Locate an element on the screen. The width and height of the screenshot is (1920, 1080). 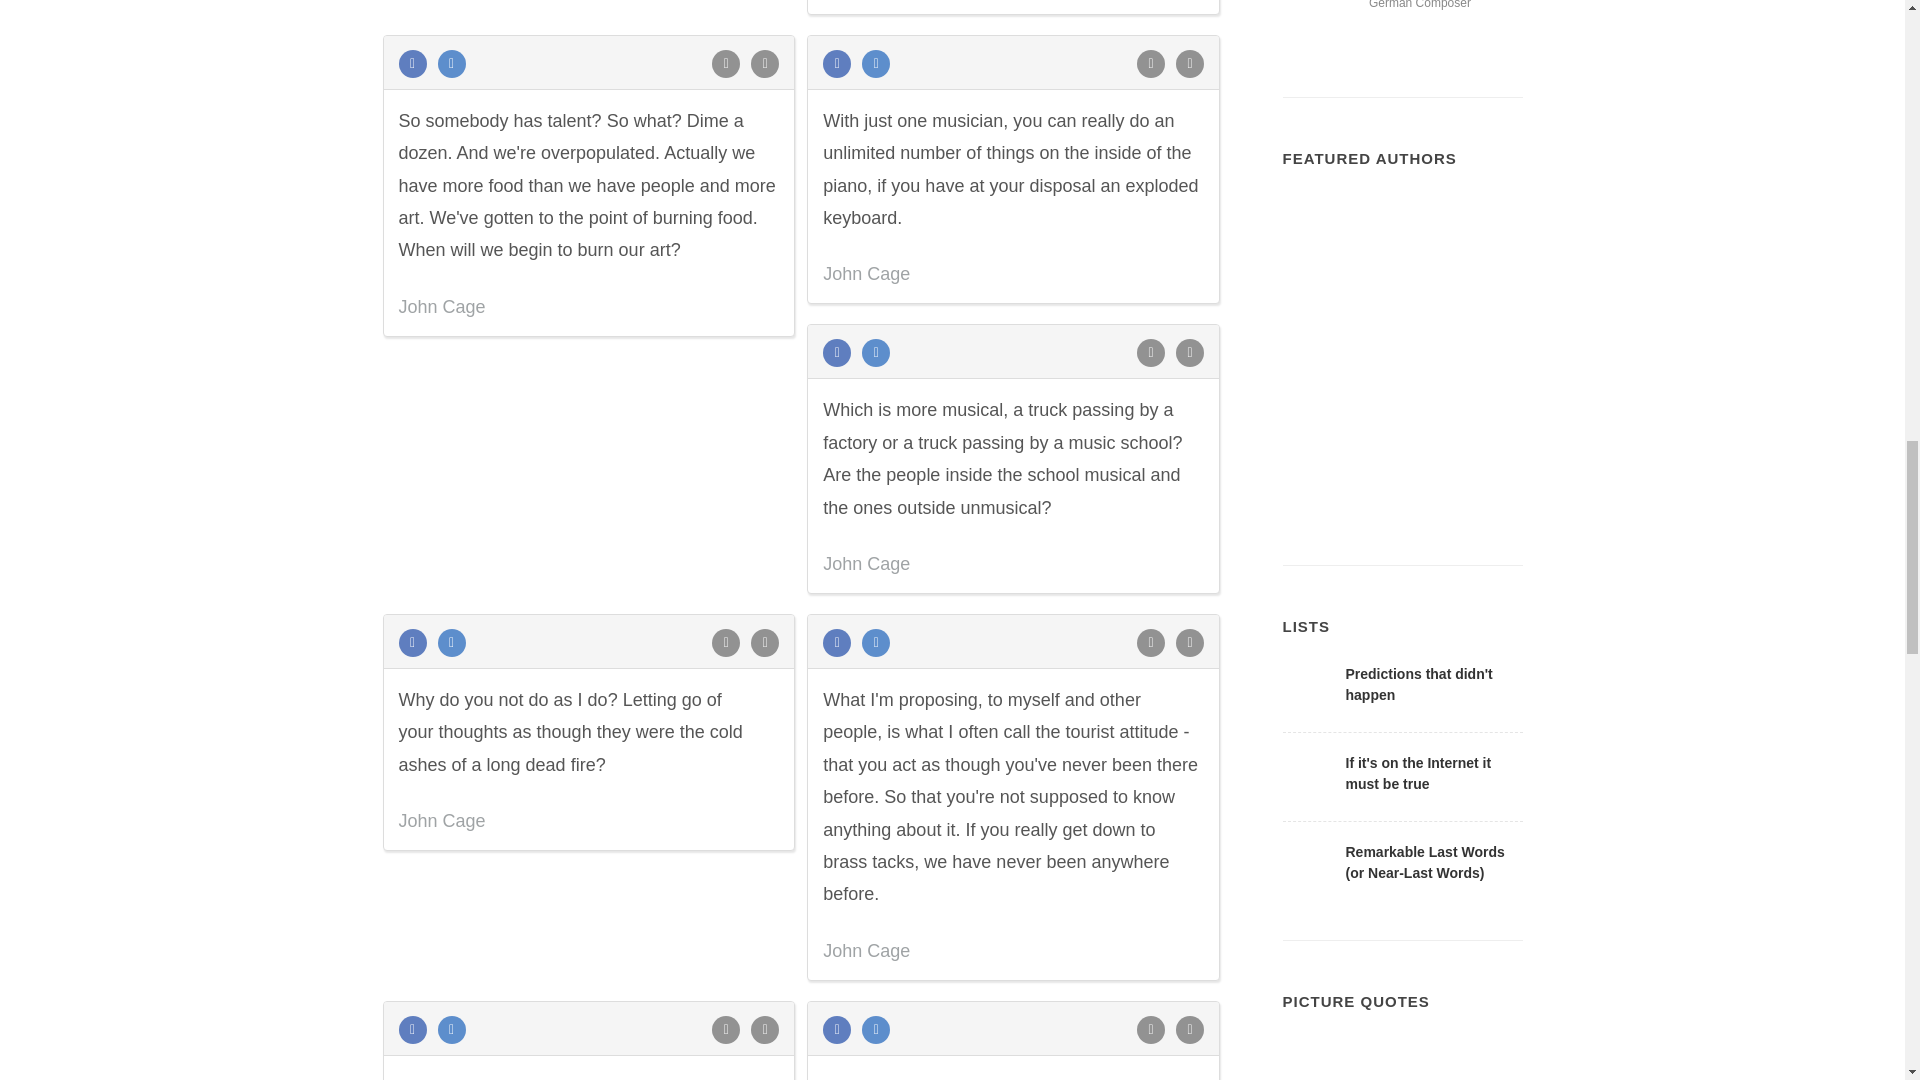
Lao Tzu is located at coordinates (1482, 474).